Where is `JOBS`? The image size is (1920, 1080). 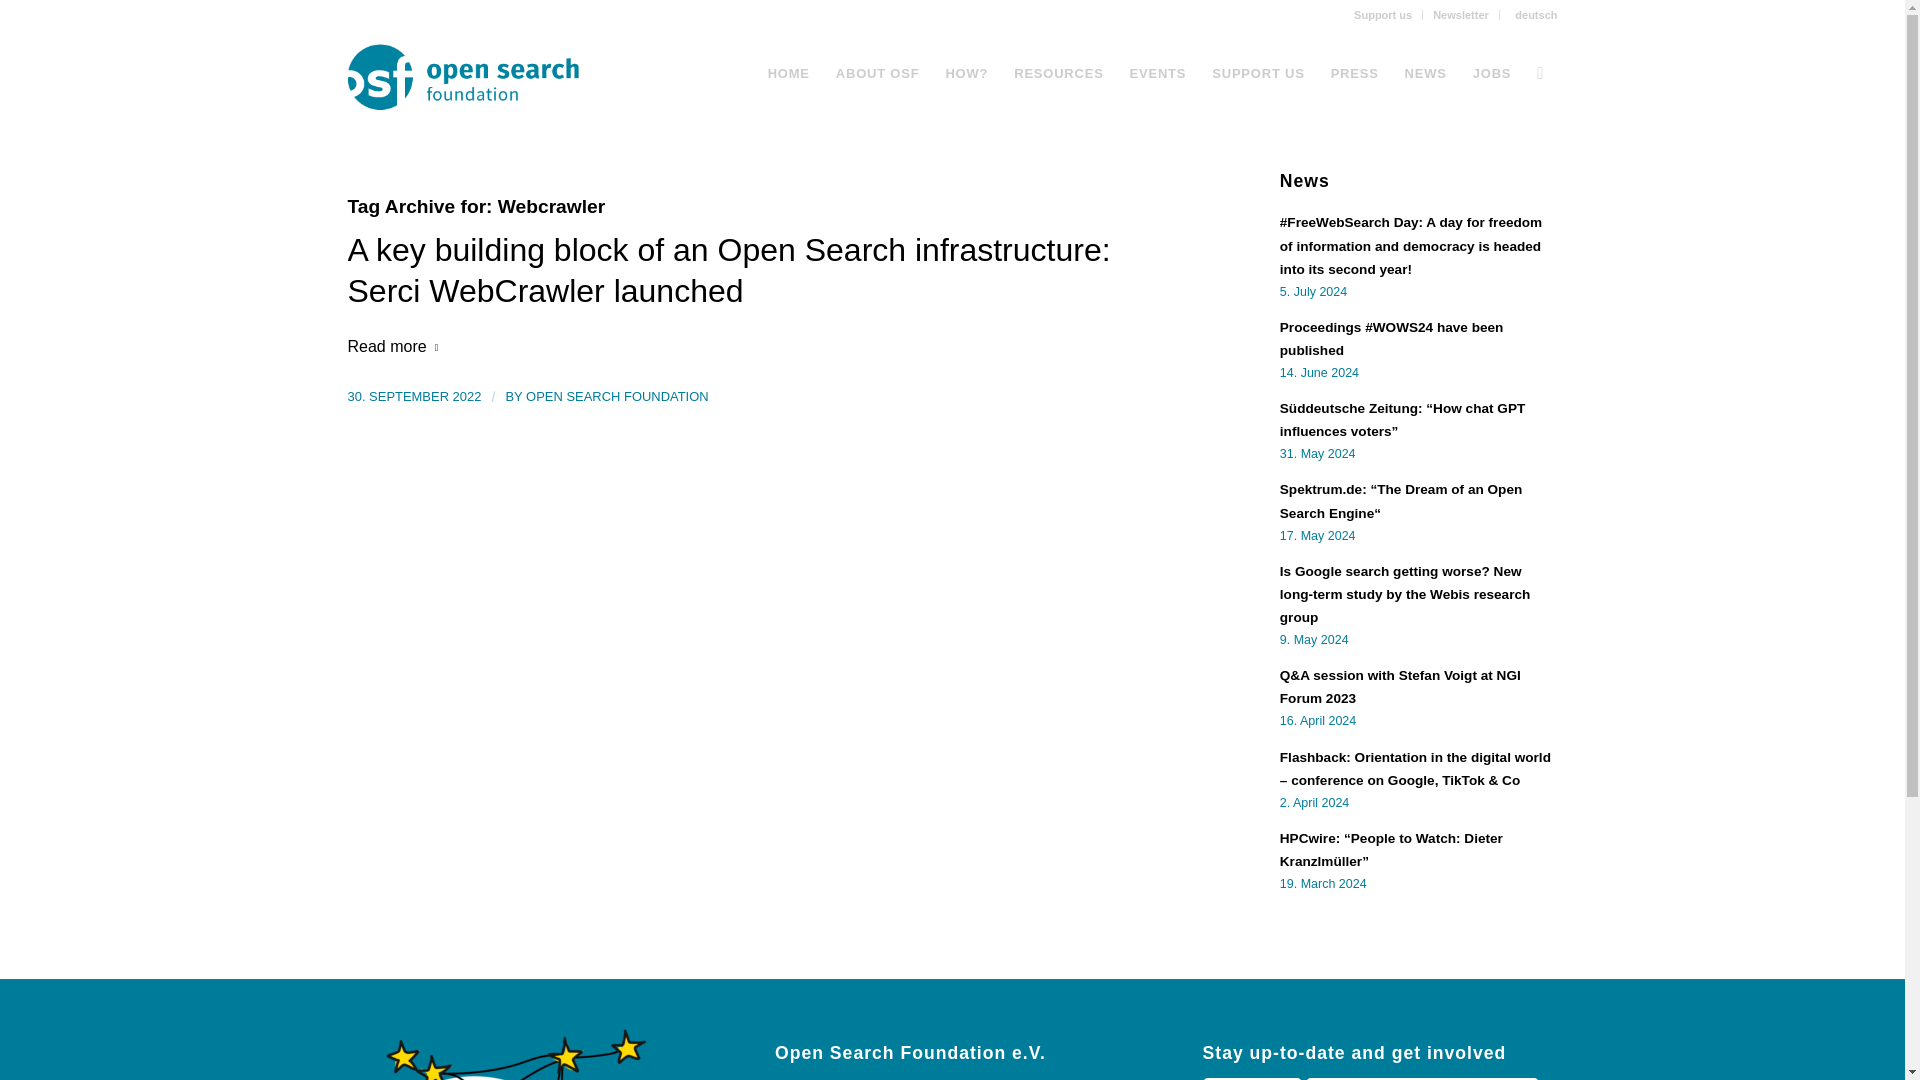 JOBS is located at coordinates (1492, 74).